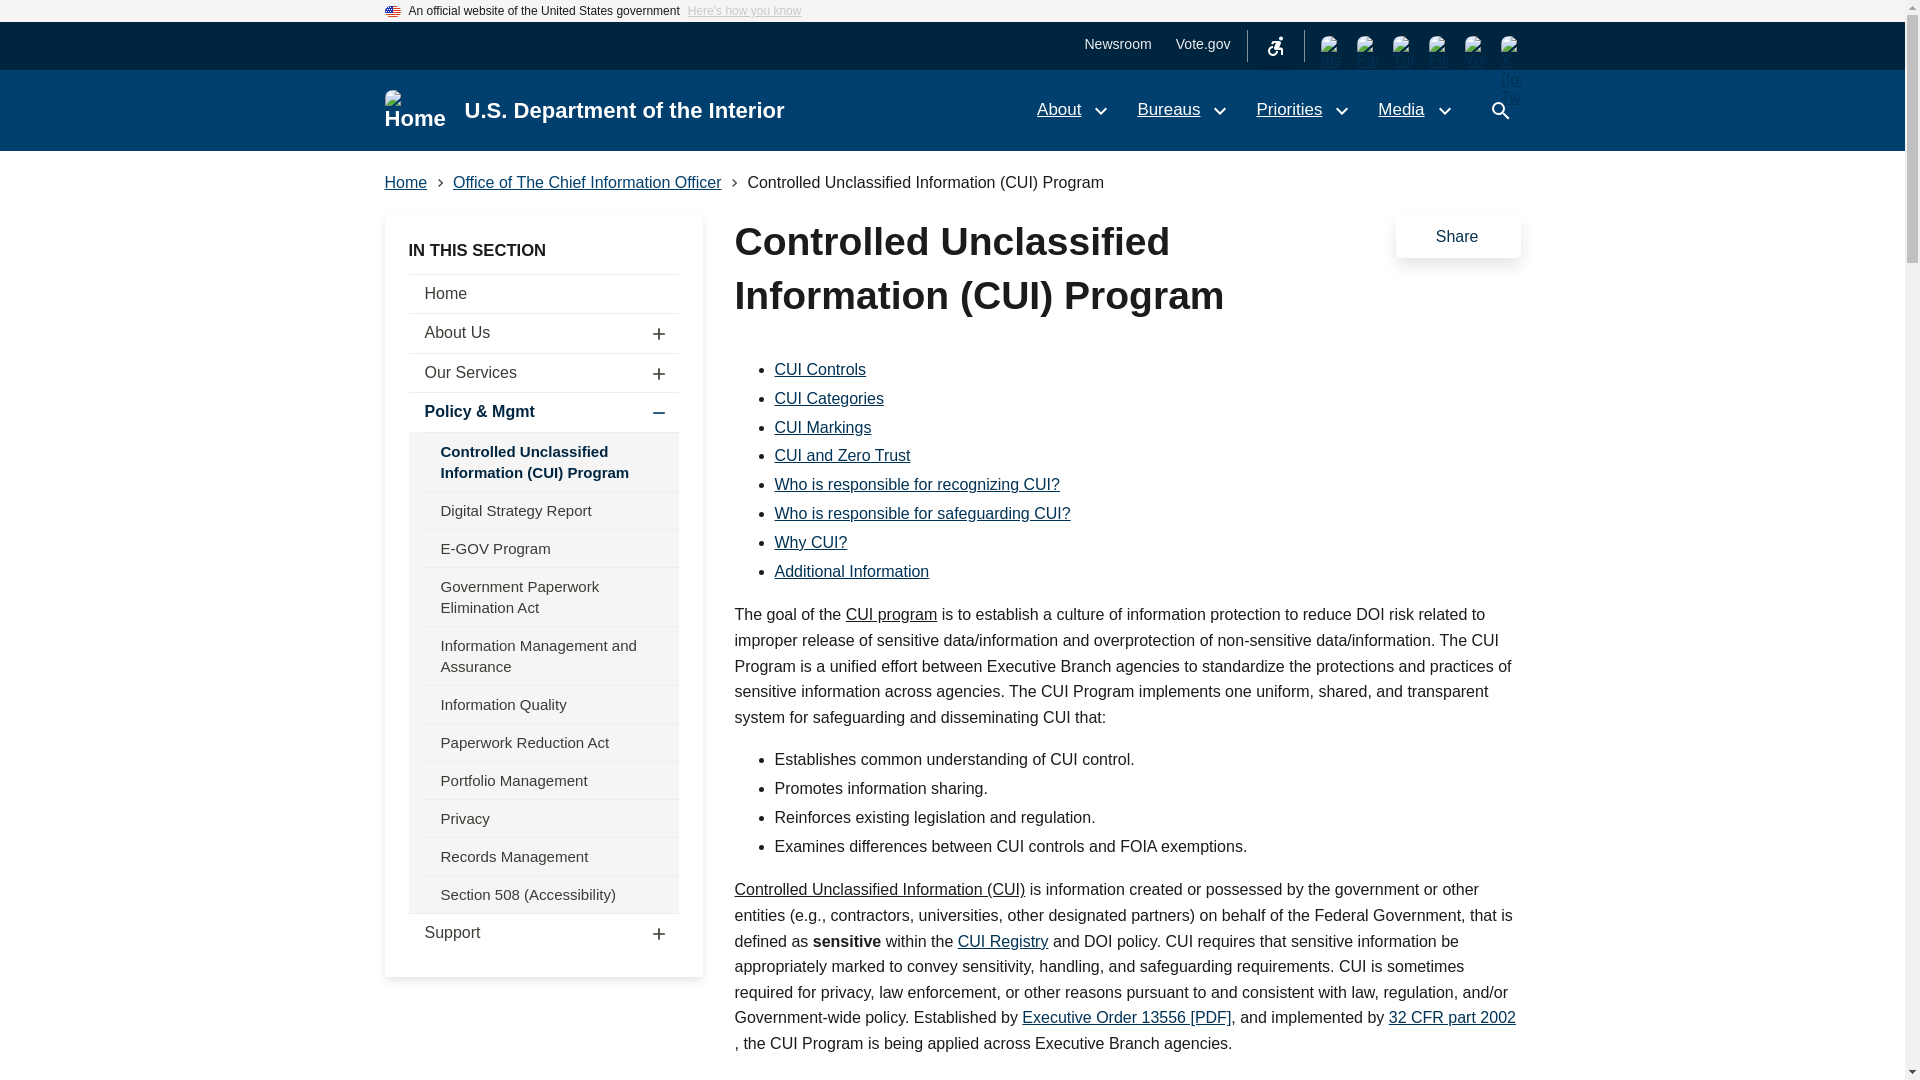  I want to click on Office of The Chief Information Officer, so click(587, 182).